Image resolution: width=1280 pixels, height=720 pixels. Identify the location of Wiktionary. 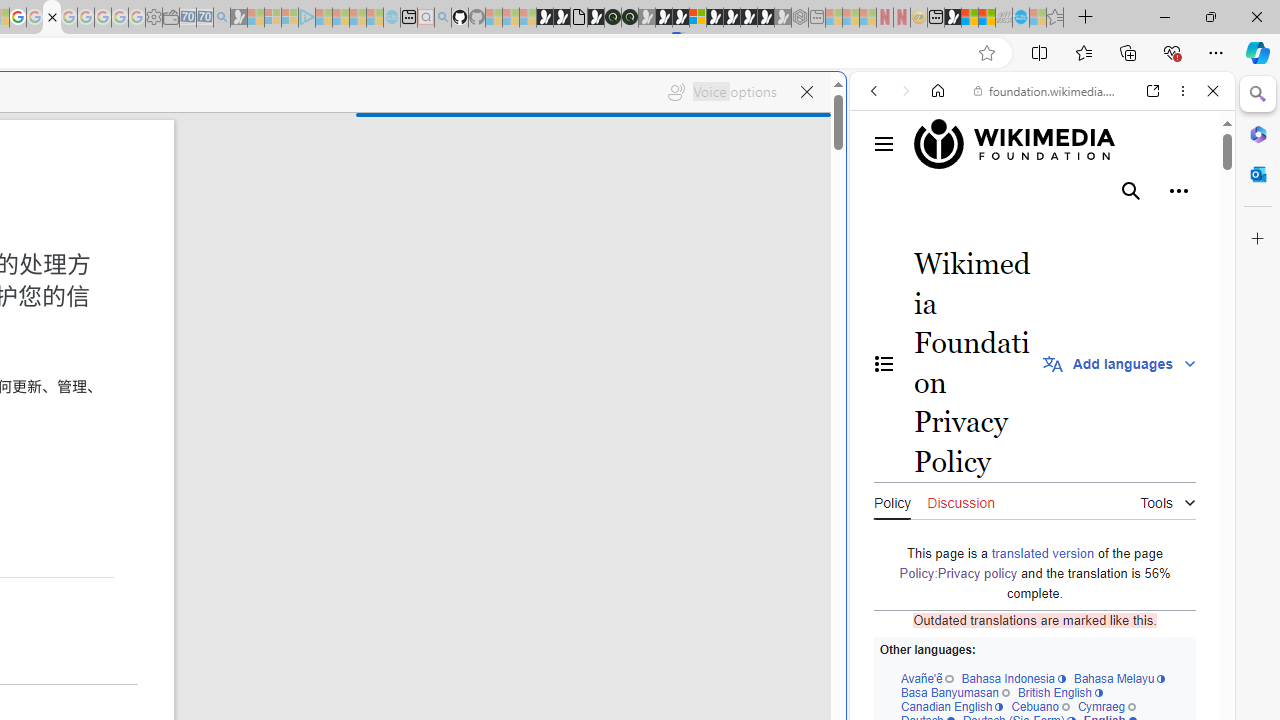
(1034, 669).